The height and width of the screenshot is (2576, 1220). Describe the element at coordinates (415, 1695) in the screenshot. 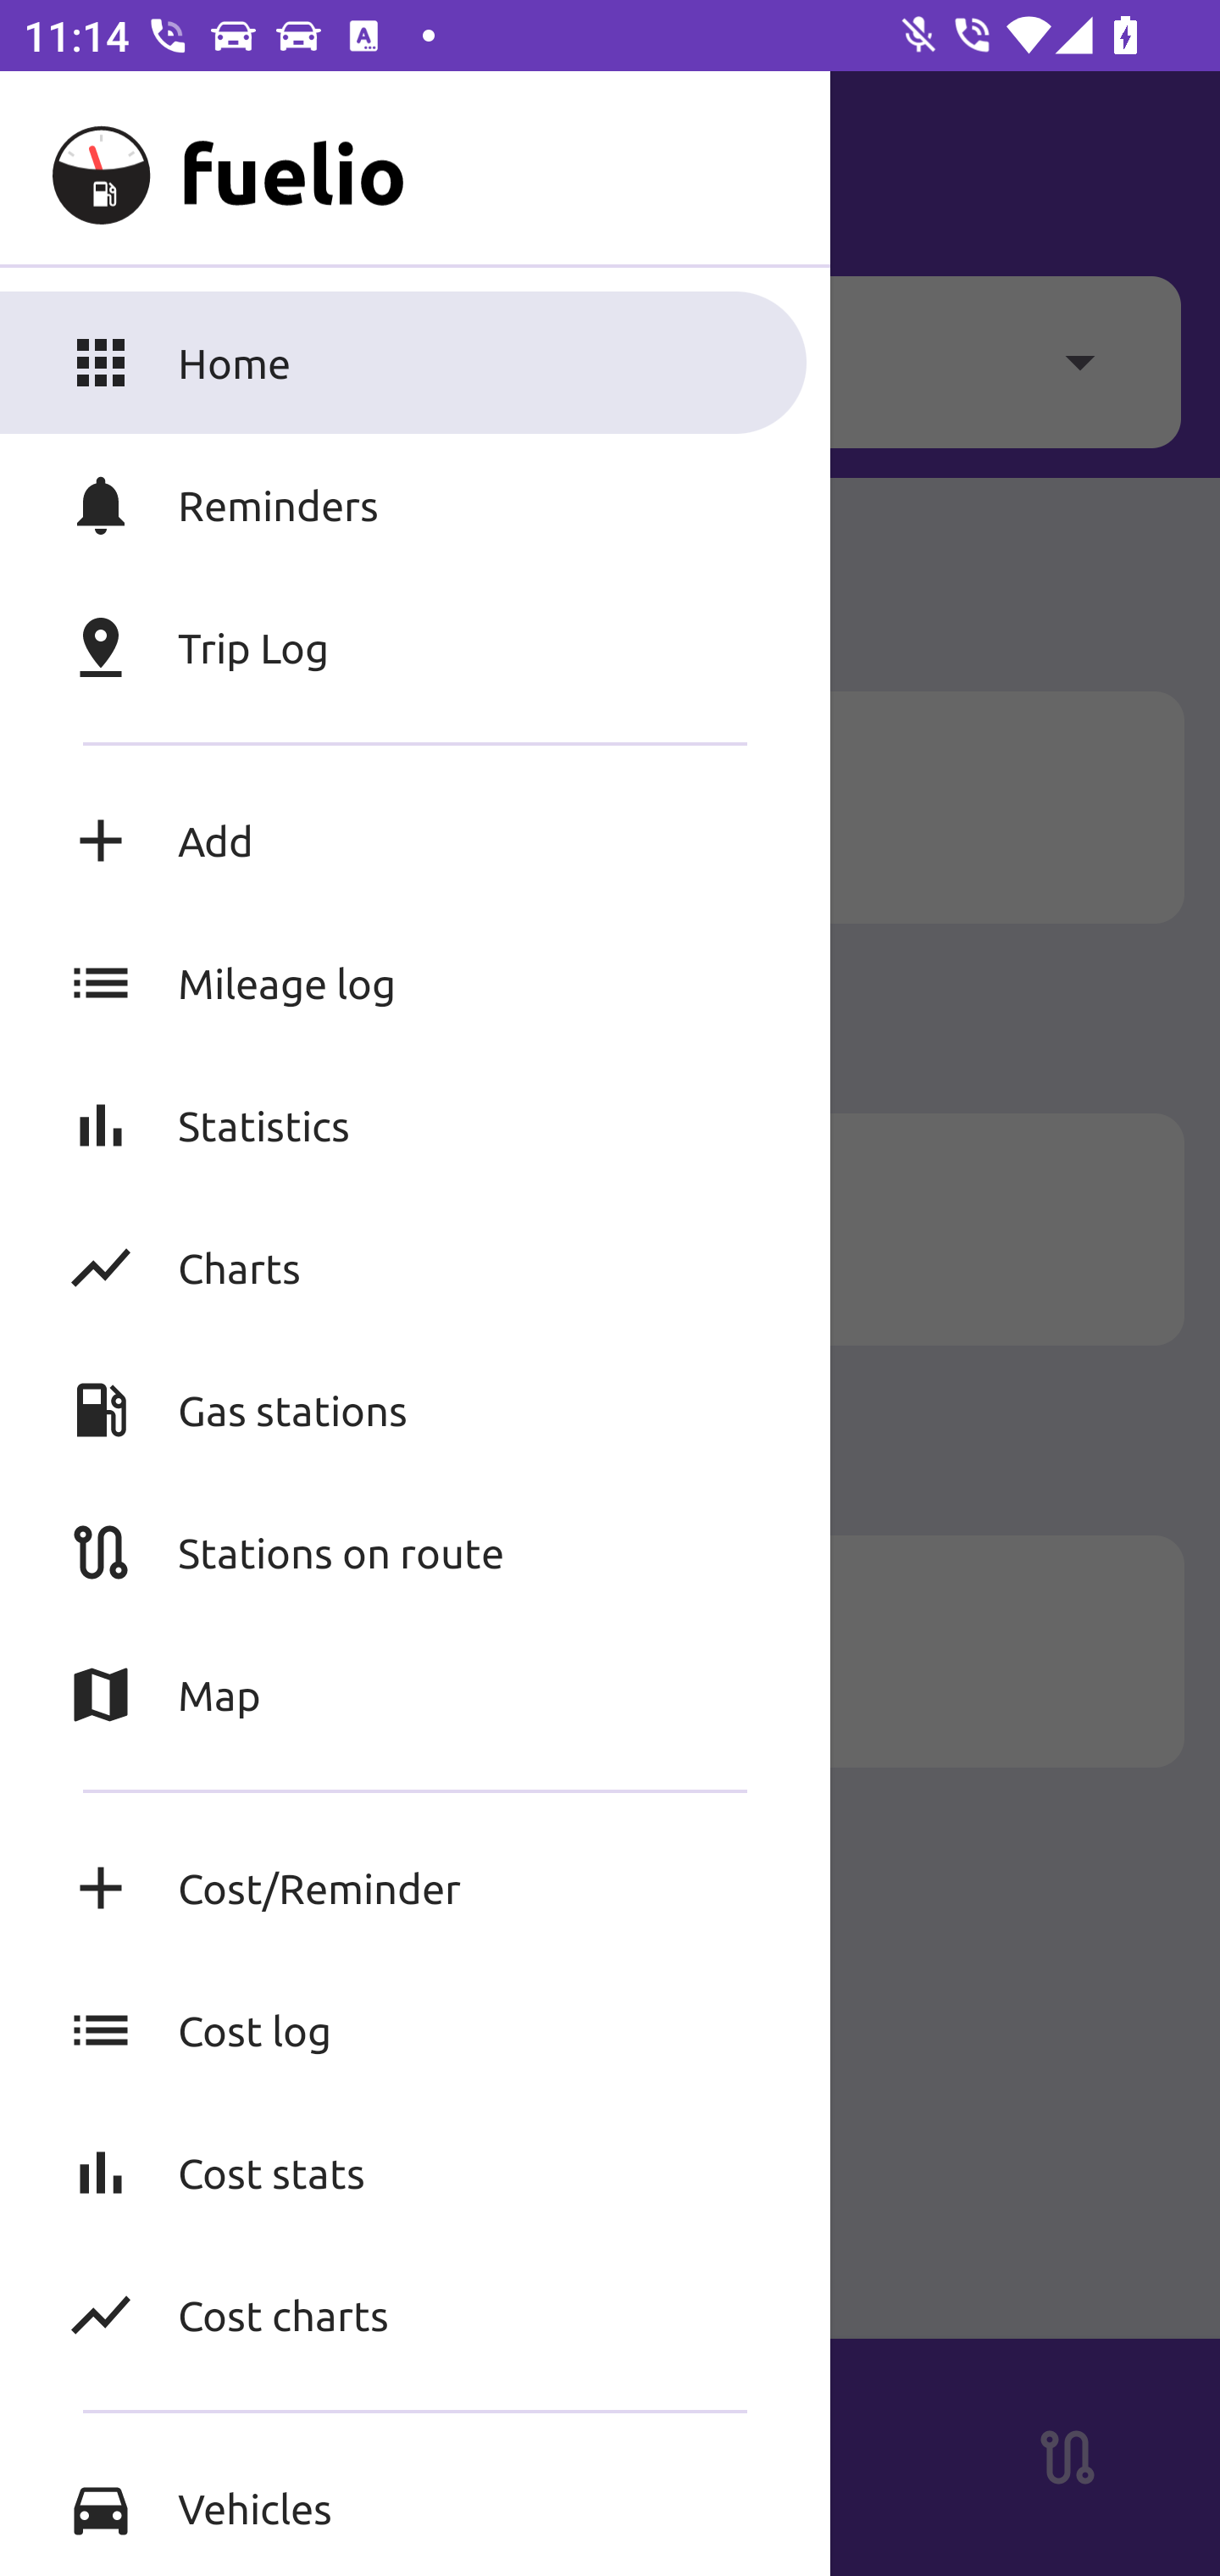

I see `Map` at that location.